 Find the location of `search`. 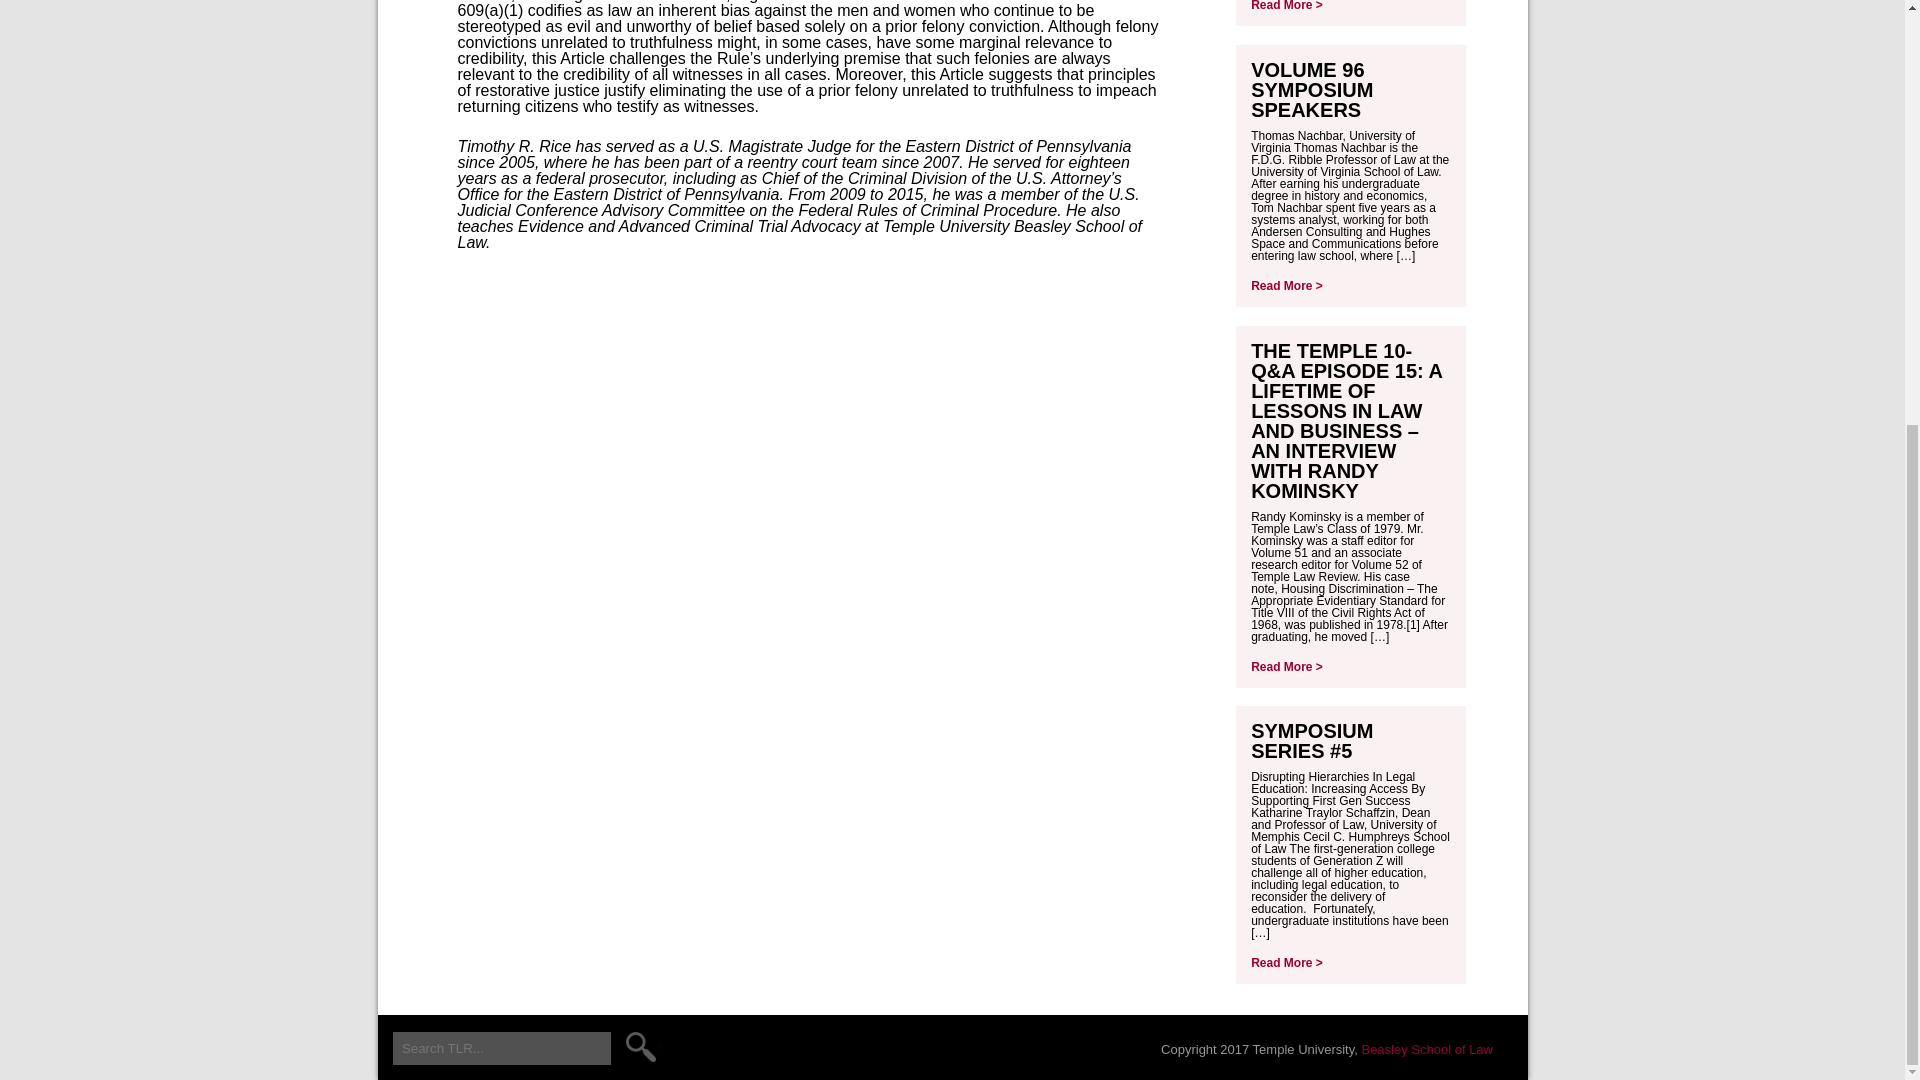

search is located at coordinates (644, 1046).